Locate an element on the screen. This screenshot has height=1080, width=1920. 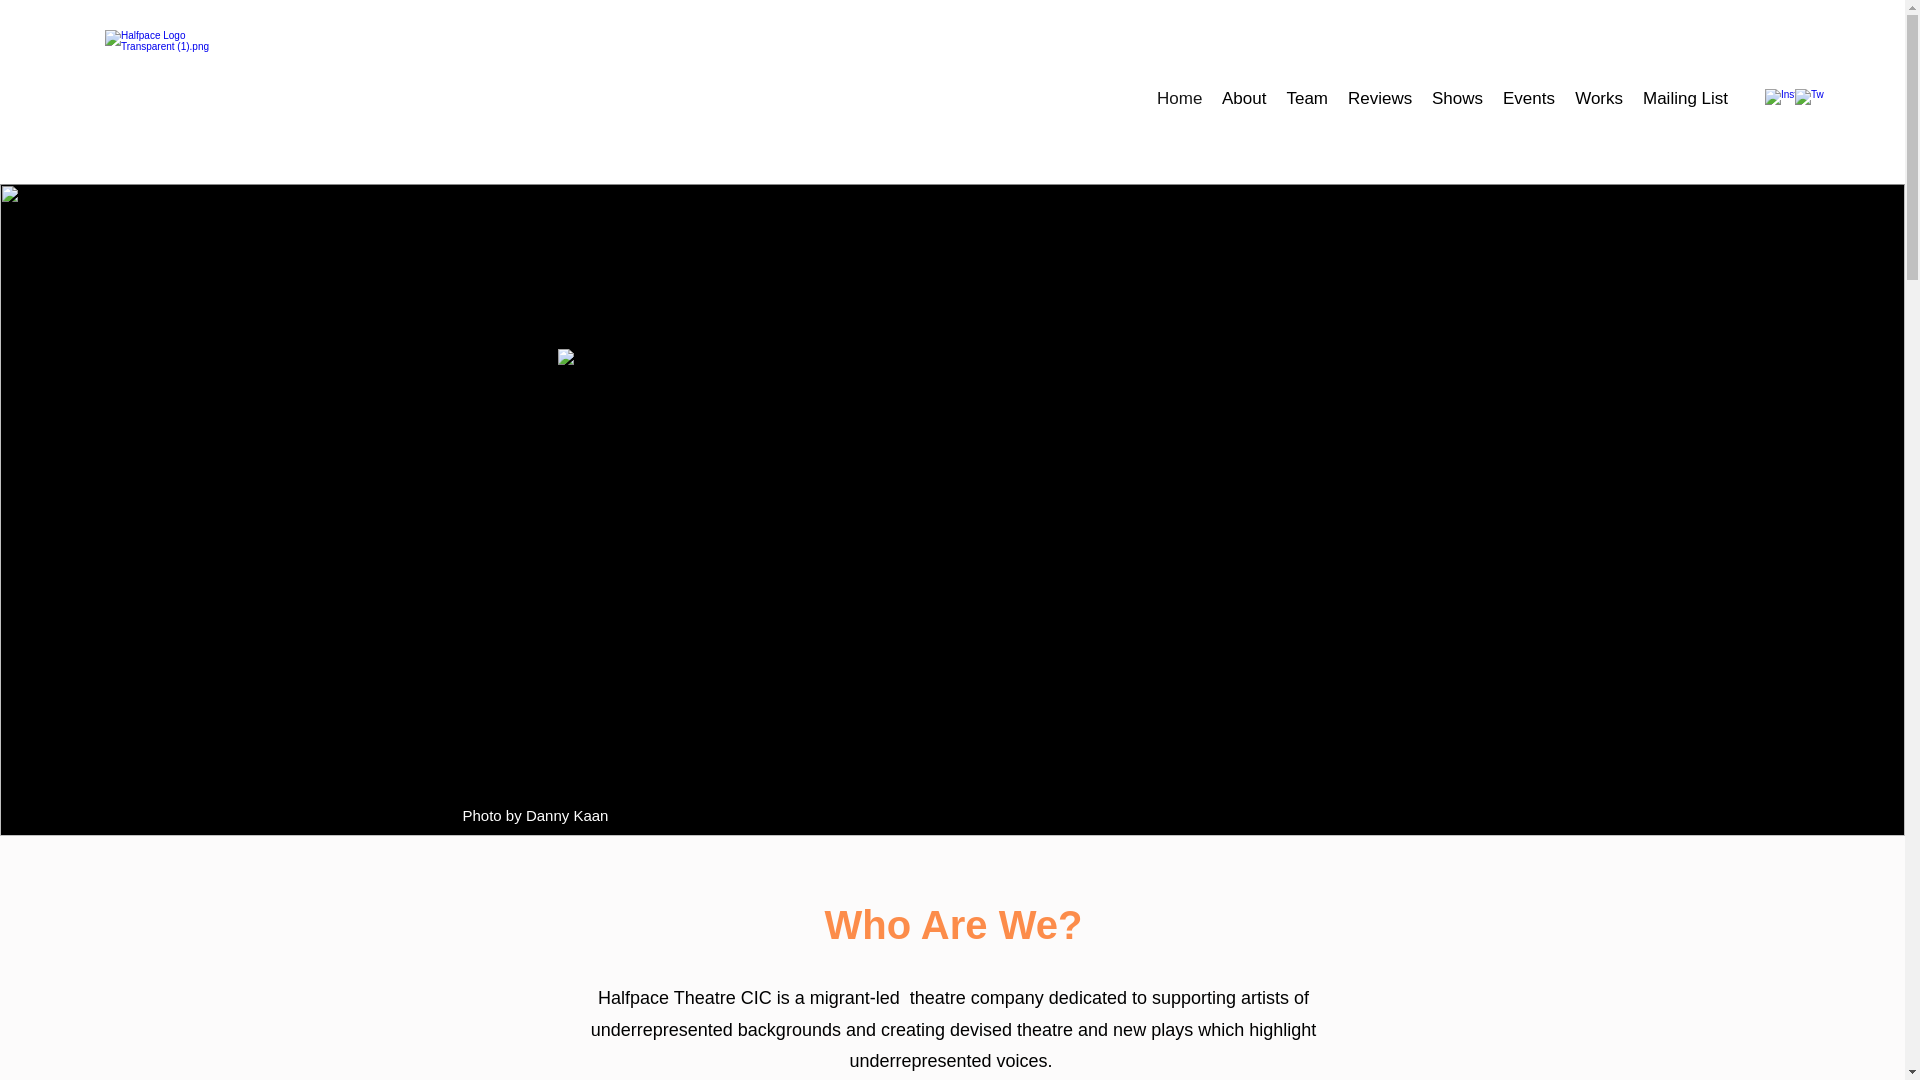
Works is located at coordinates (1598, 99).